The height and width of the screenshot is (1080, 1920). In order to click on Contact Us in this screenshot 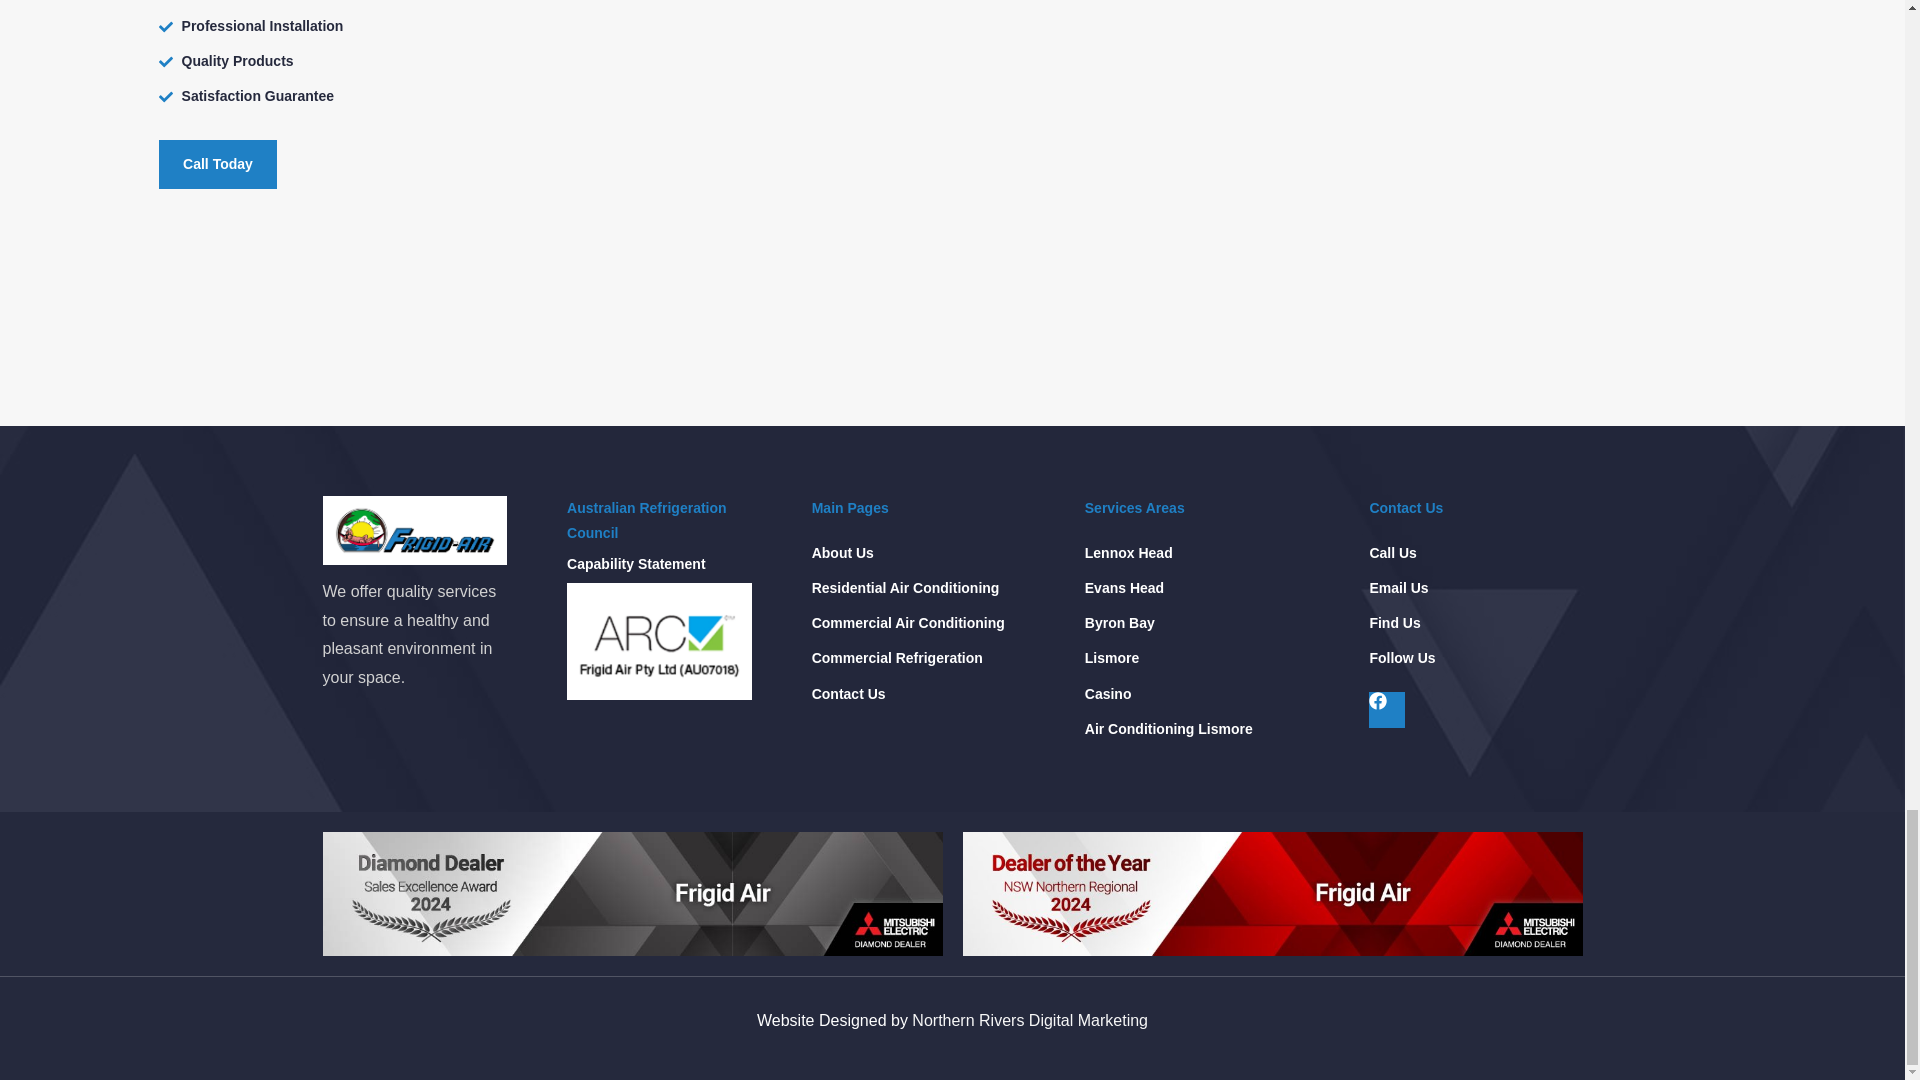, I will do `click(848, 694)`.